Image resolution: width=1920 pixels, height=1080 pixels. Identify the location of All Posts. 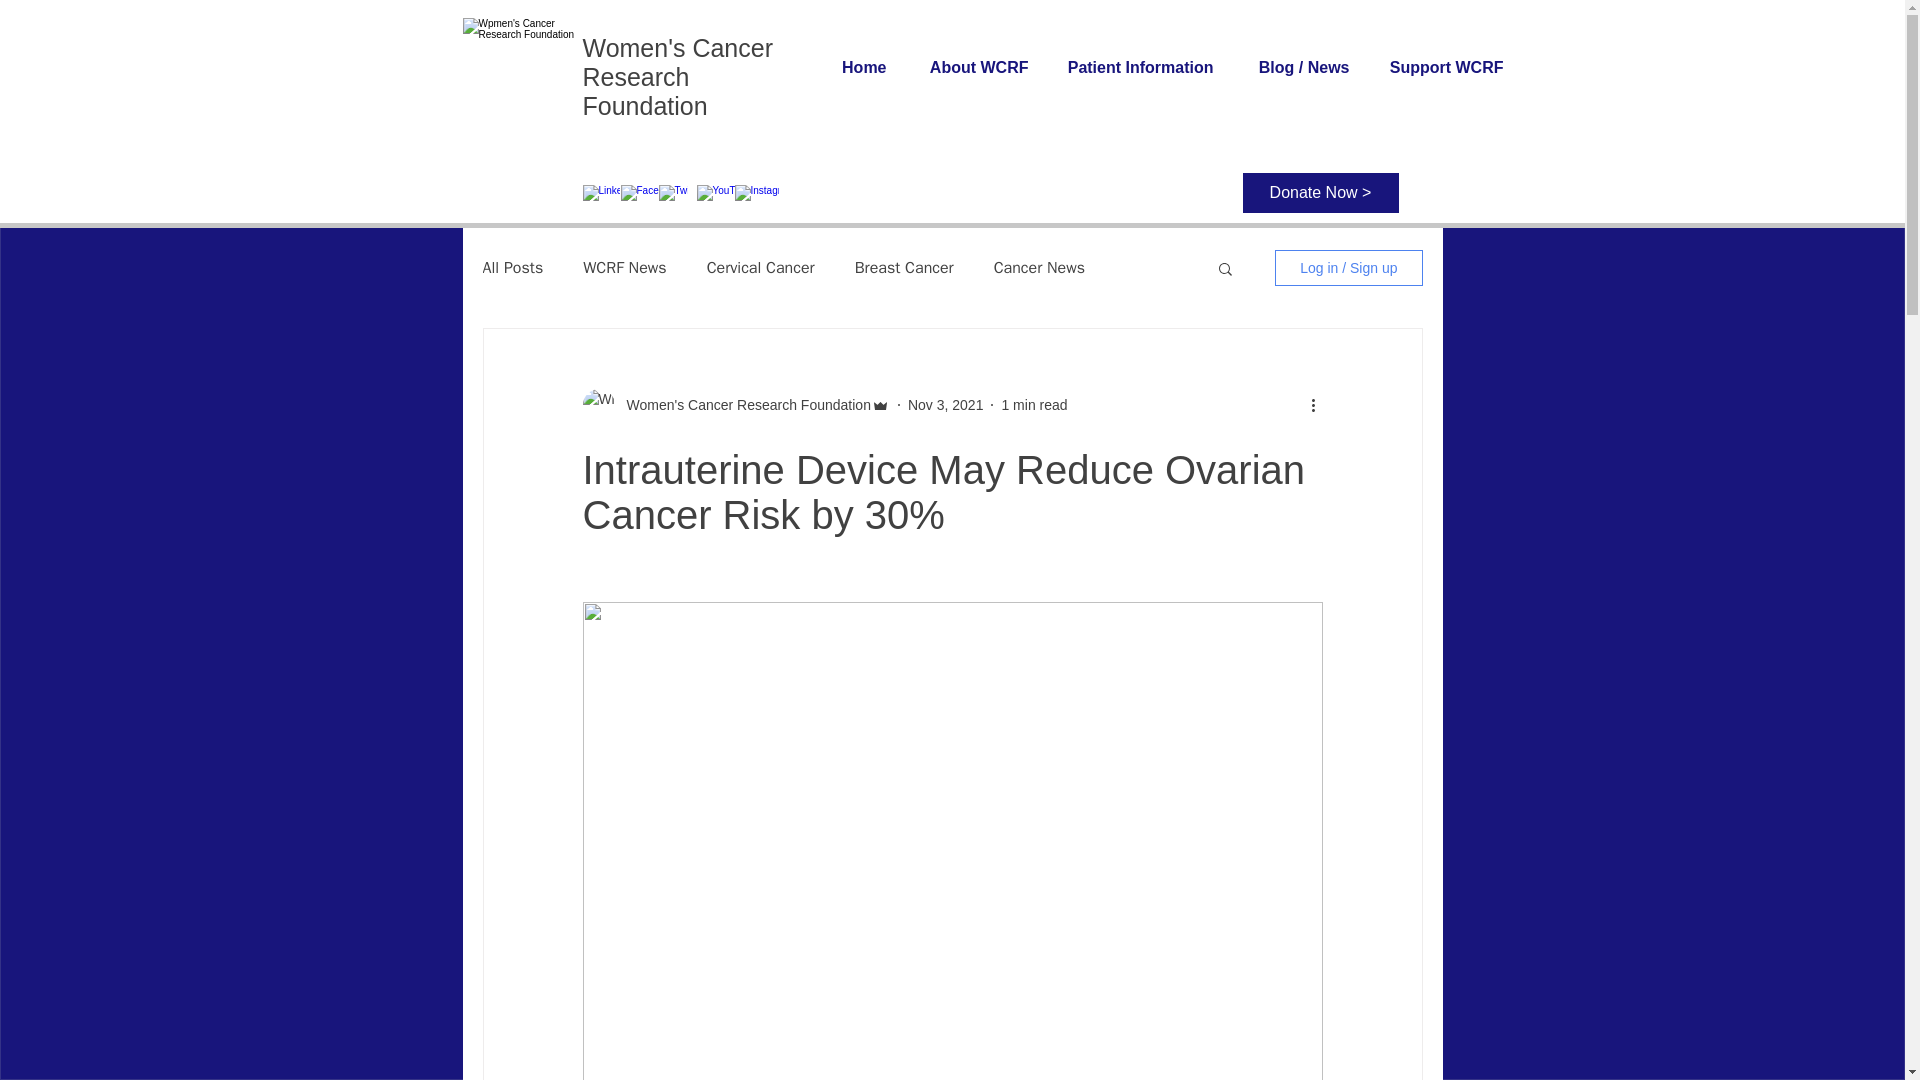
(512, 268).